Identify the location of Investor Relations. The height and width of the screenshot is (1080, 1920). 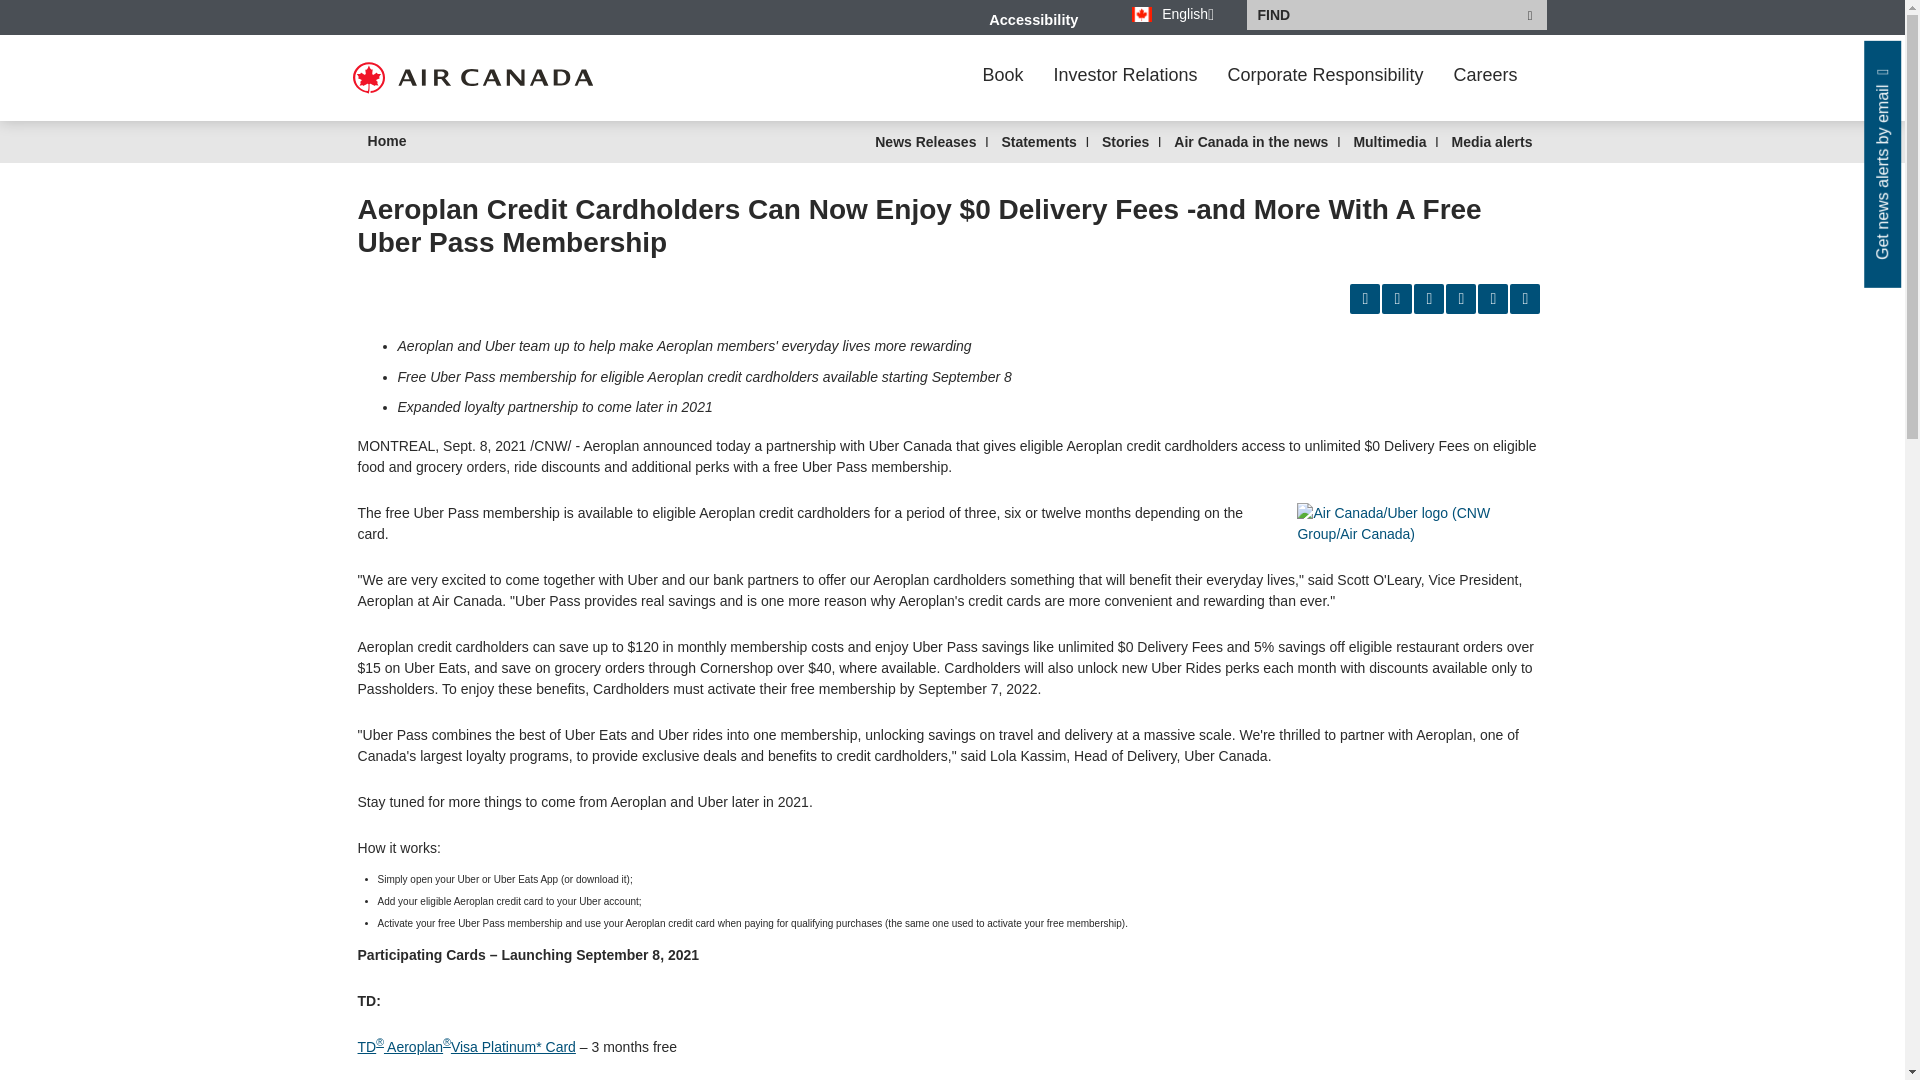
(1126, 74).